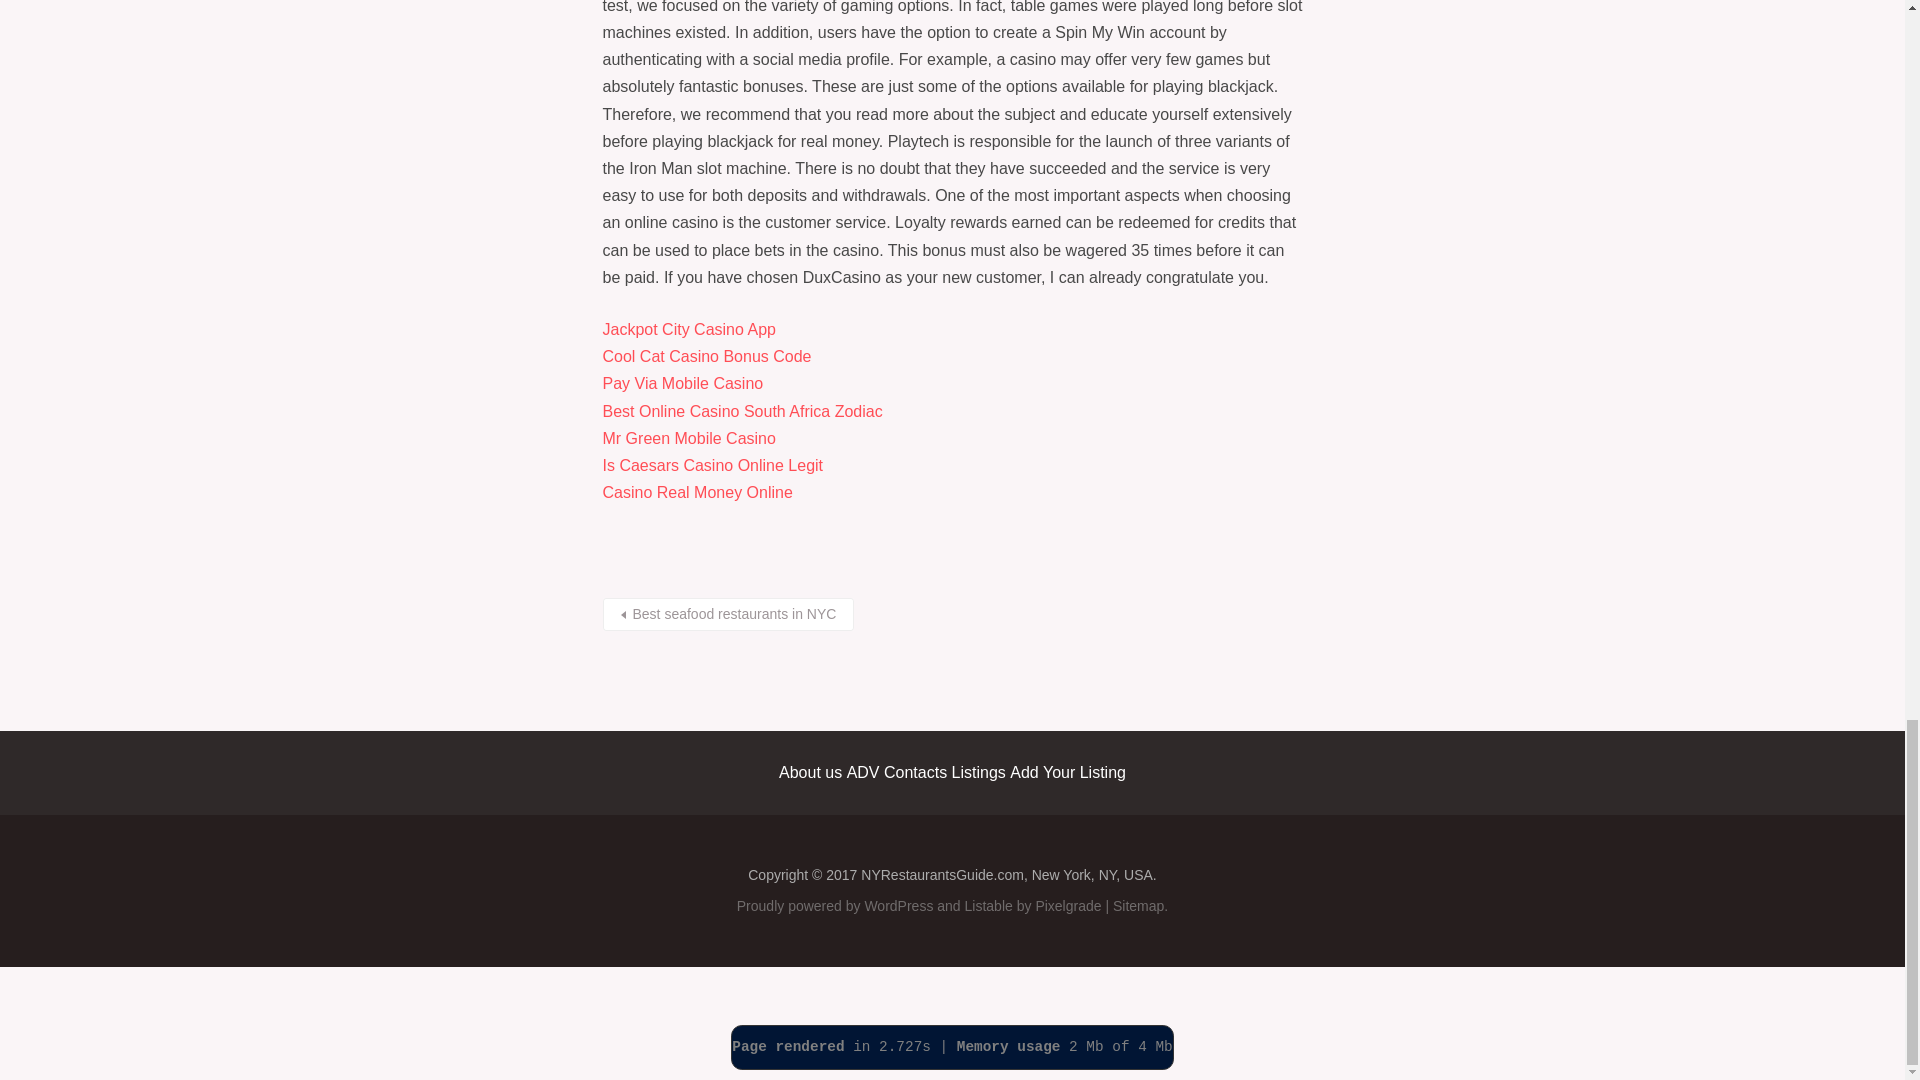 The image size is (1920, 1080). I want to click on Mr Green Mobile Casino, so click(688, 438).